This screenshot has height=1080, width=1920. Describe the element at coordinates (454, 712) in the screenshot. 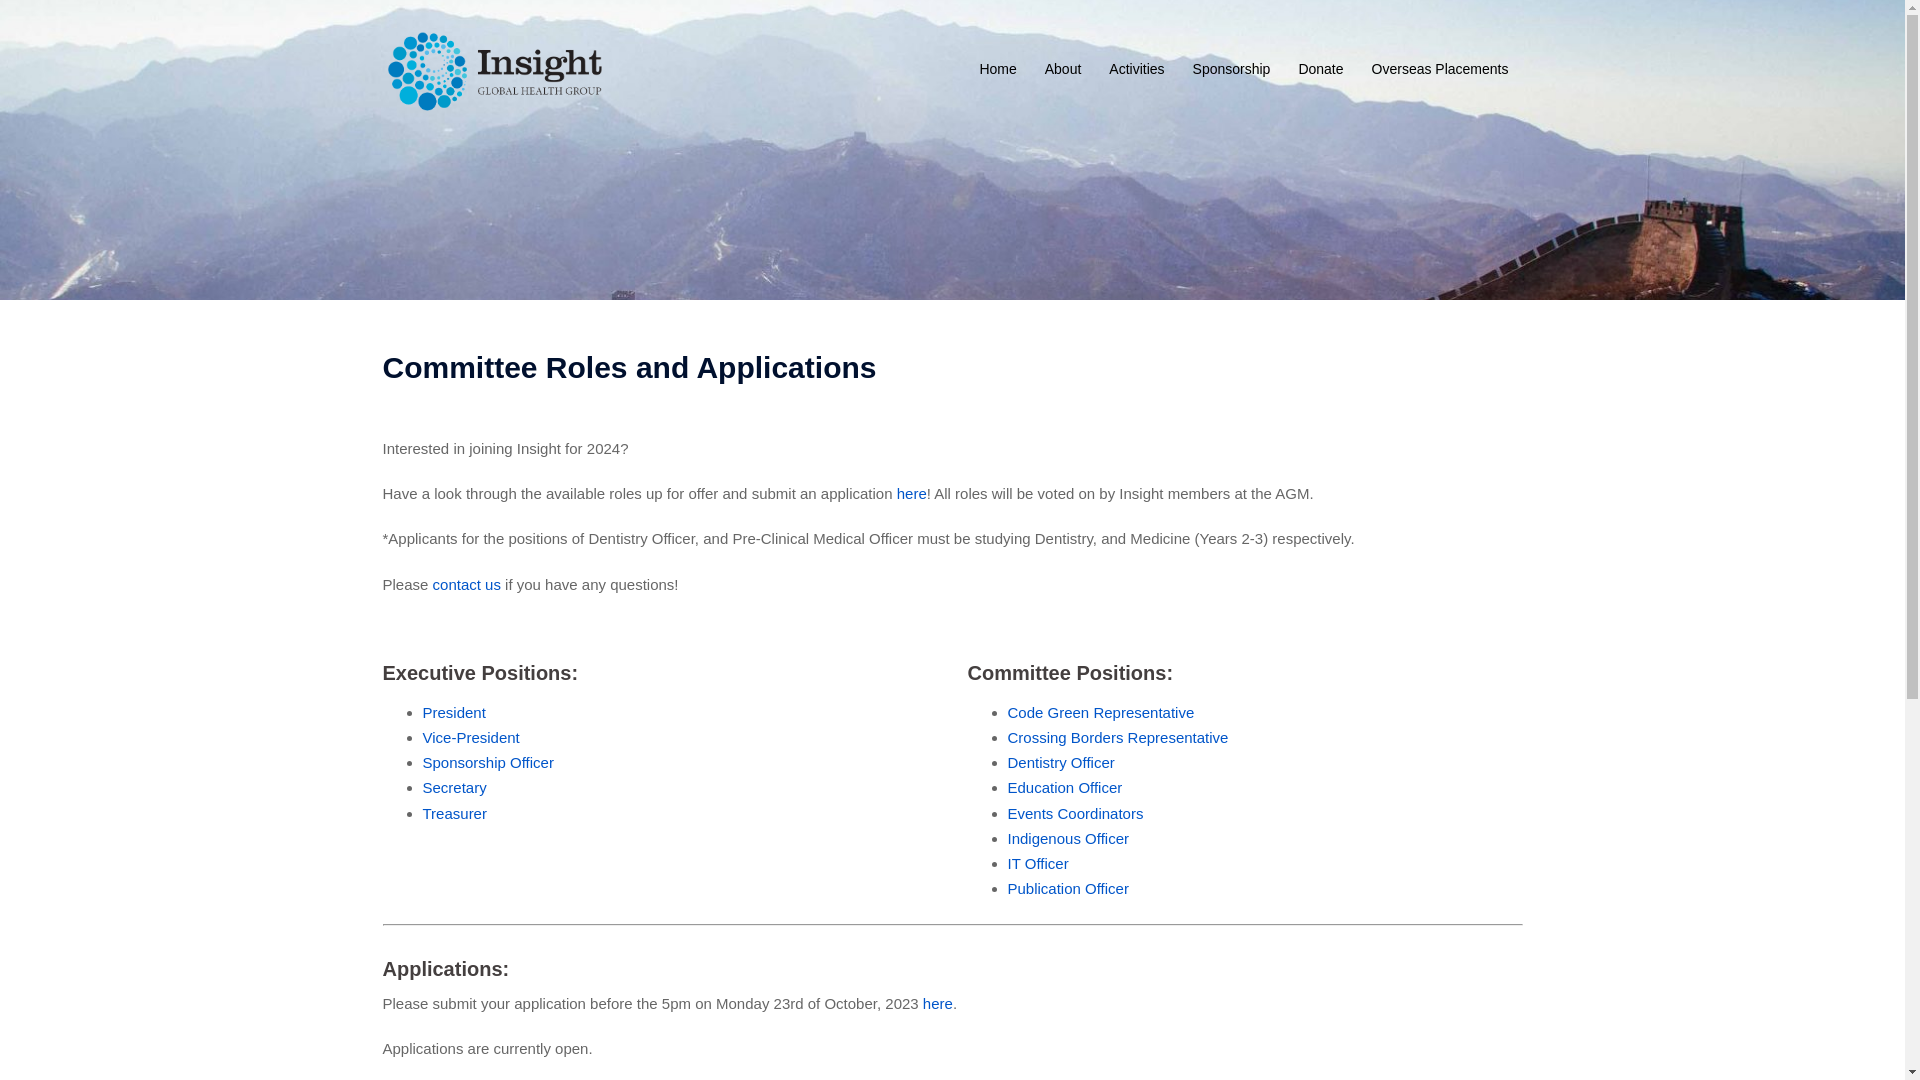

I see `President` at that location.